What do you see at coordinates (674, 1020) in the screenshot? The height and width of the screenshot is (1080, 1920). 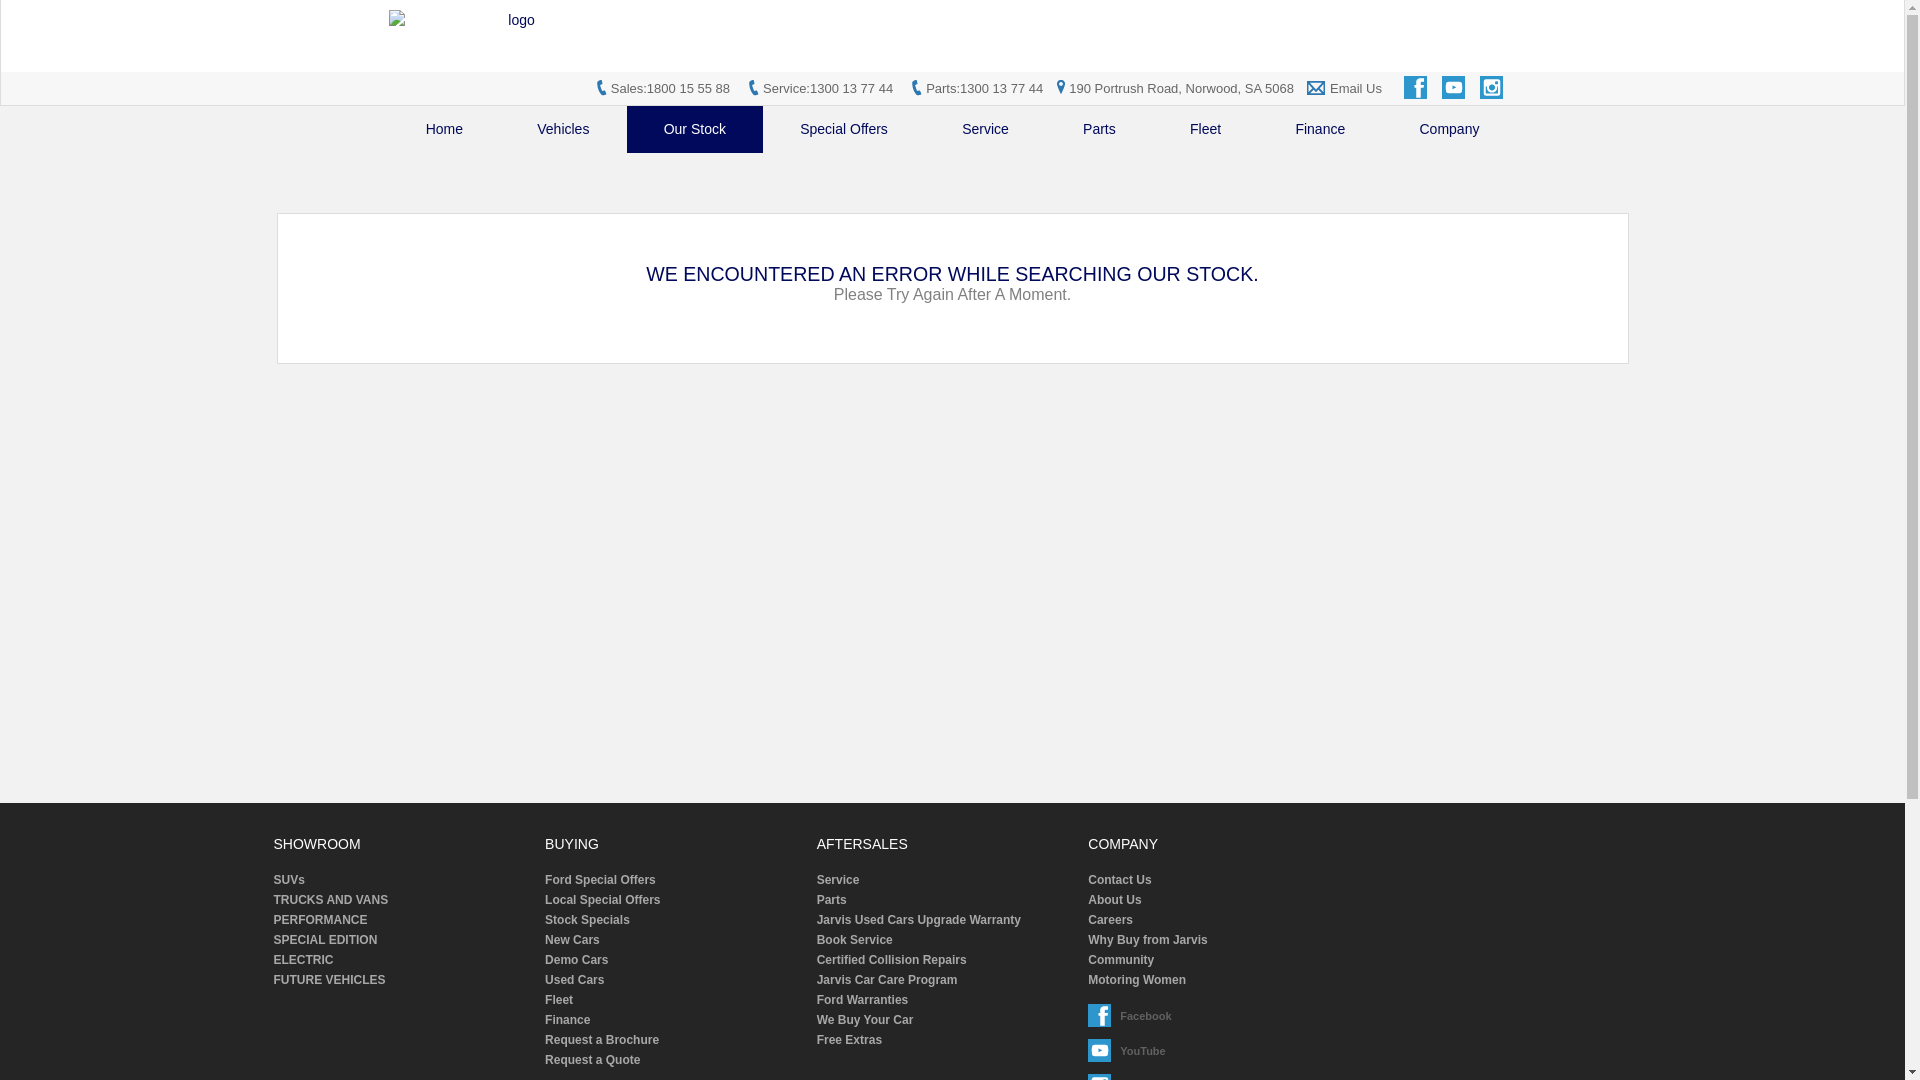 I see `Finance` at bounding box center [674, 1020].